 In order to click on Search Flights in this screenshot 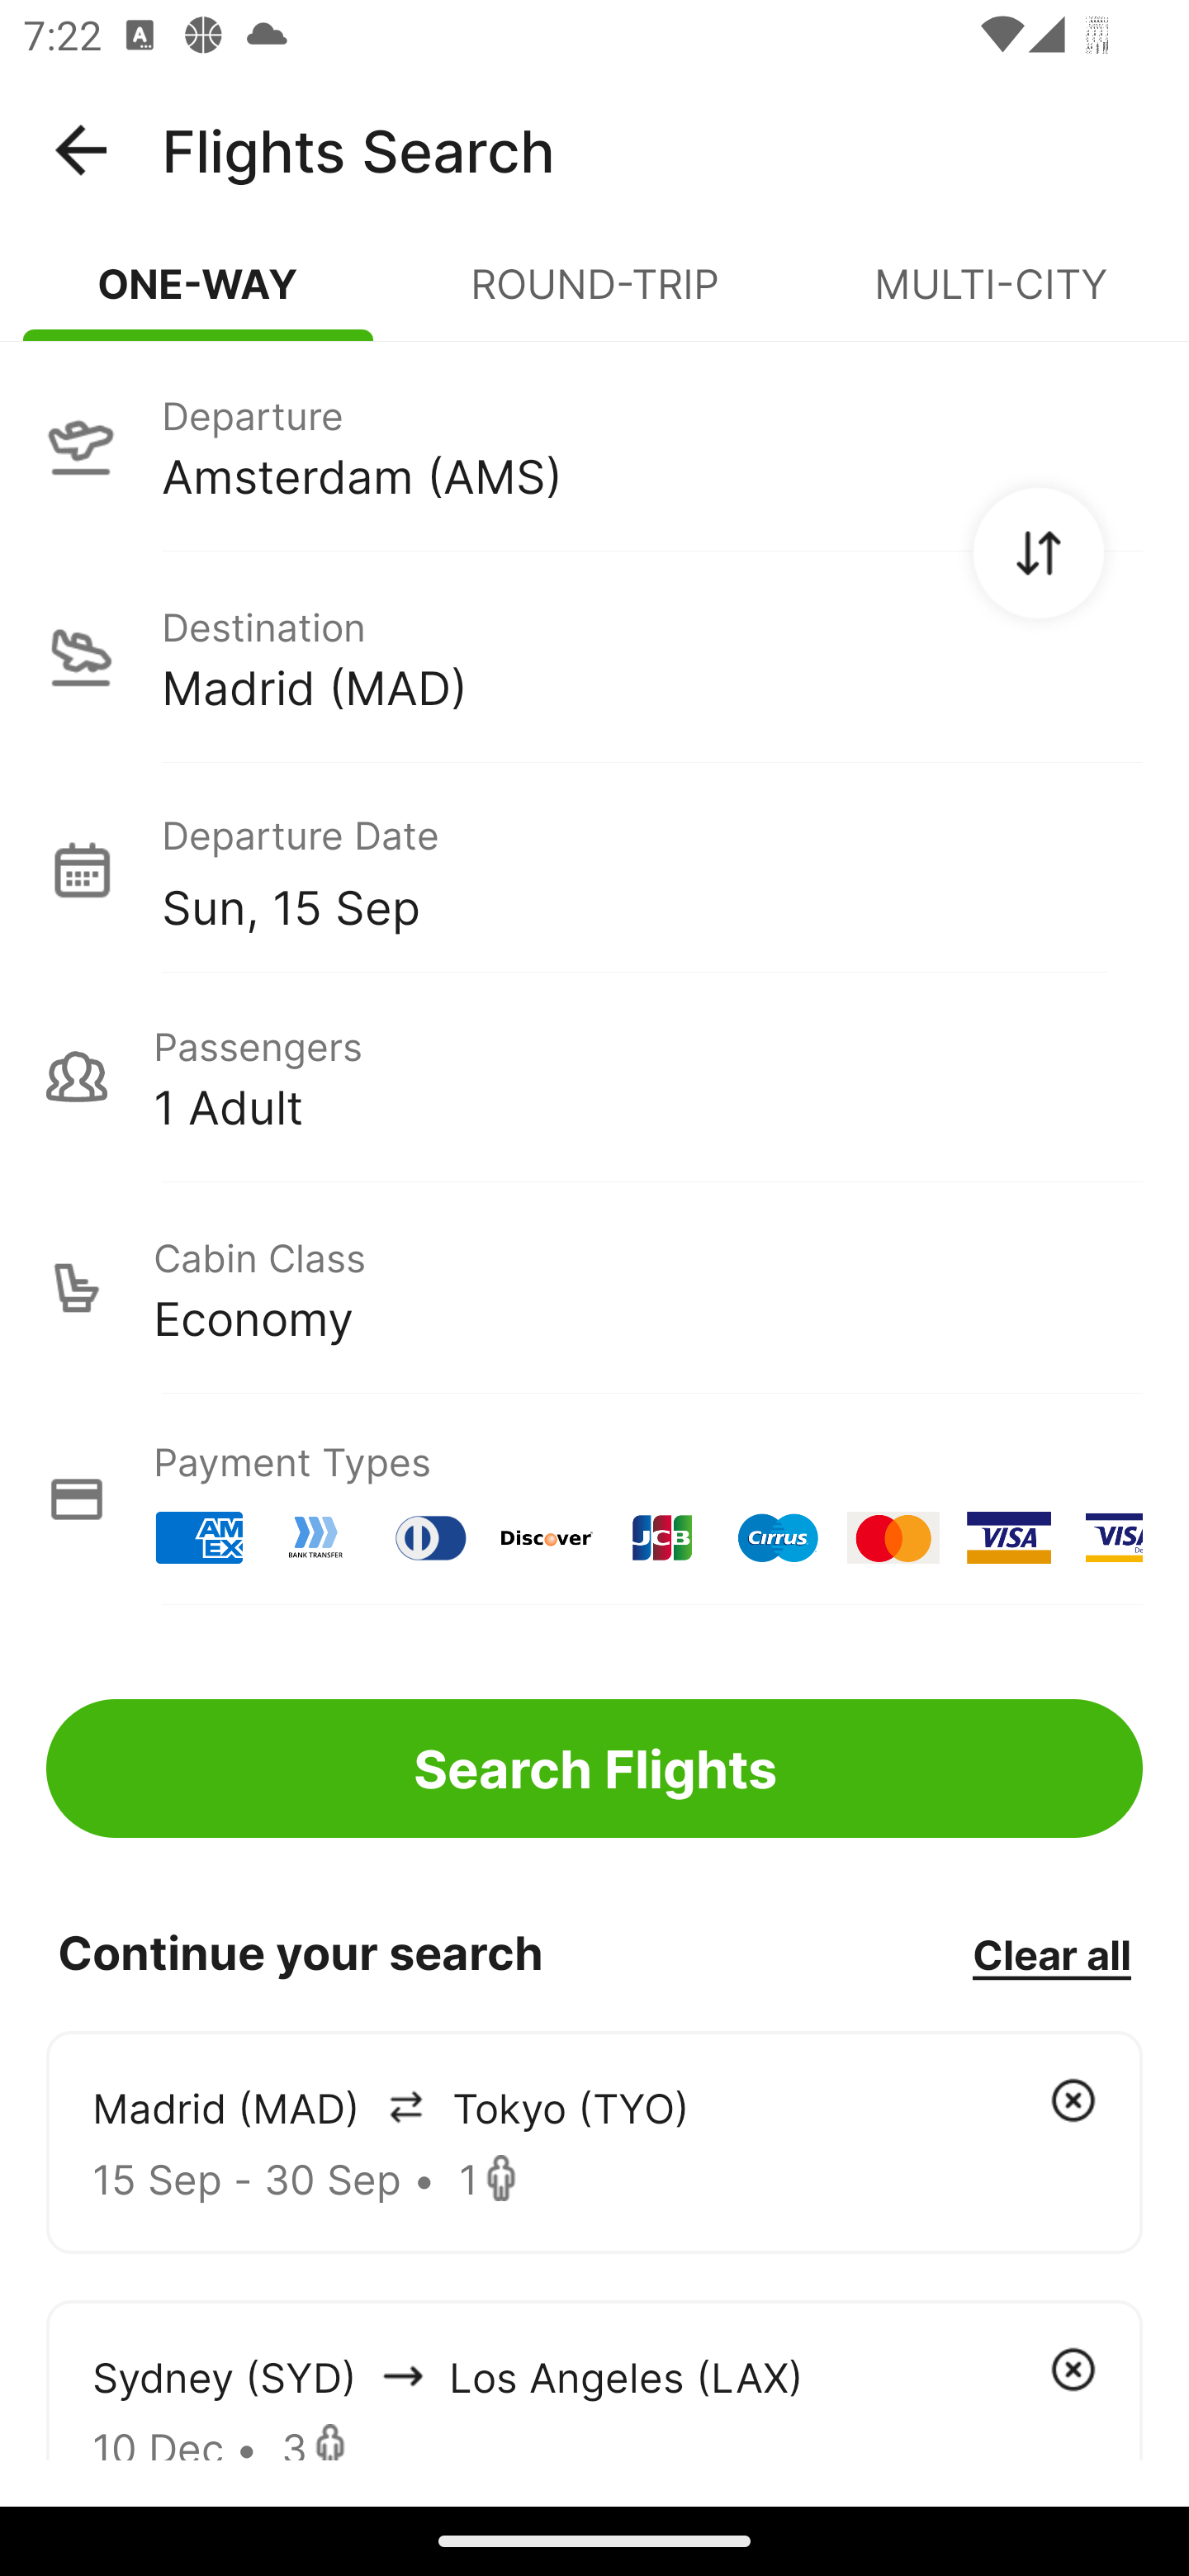, I will do `click(594, 1769)`.